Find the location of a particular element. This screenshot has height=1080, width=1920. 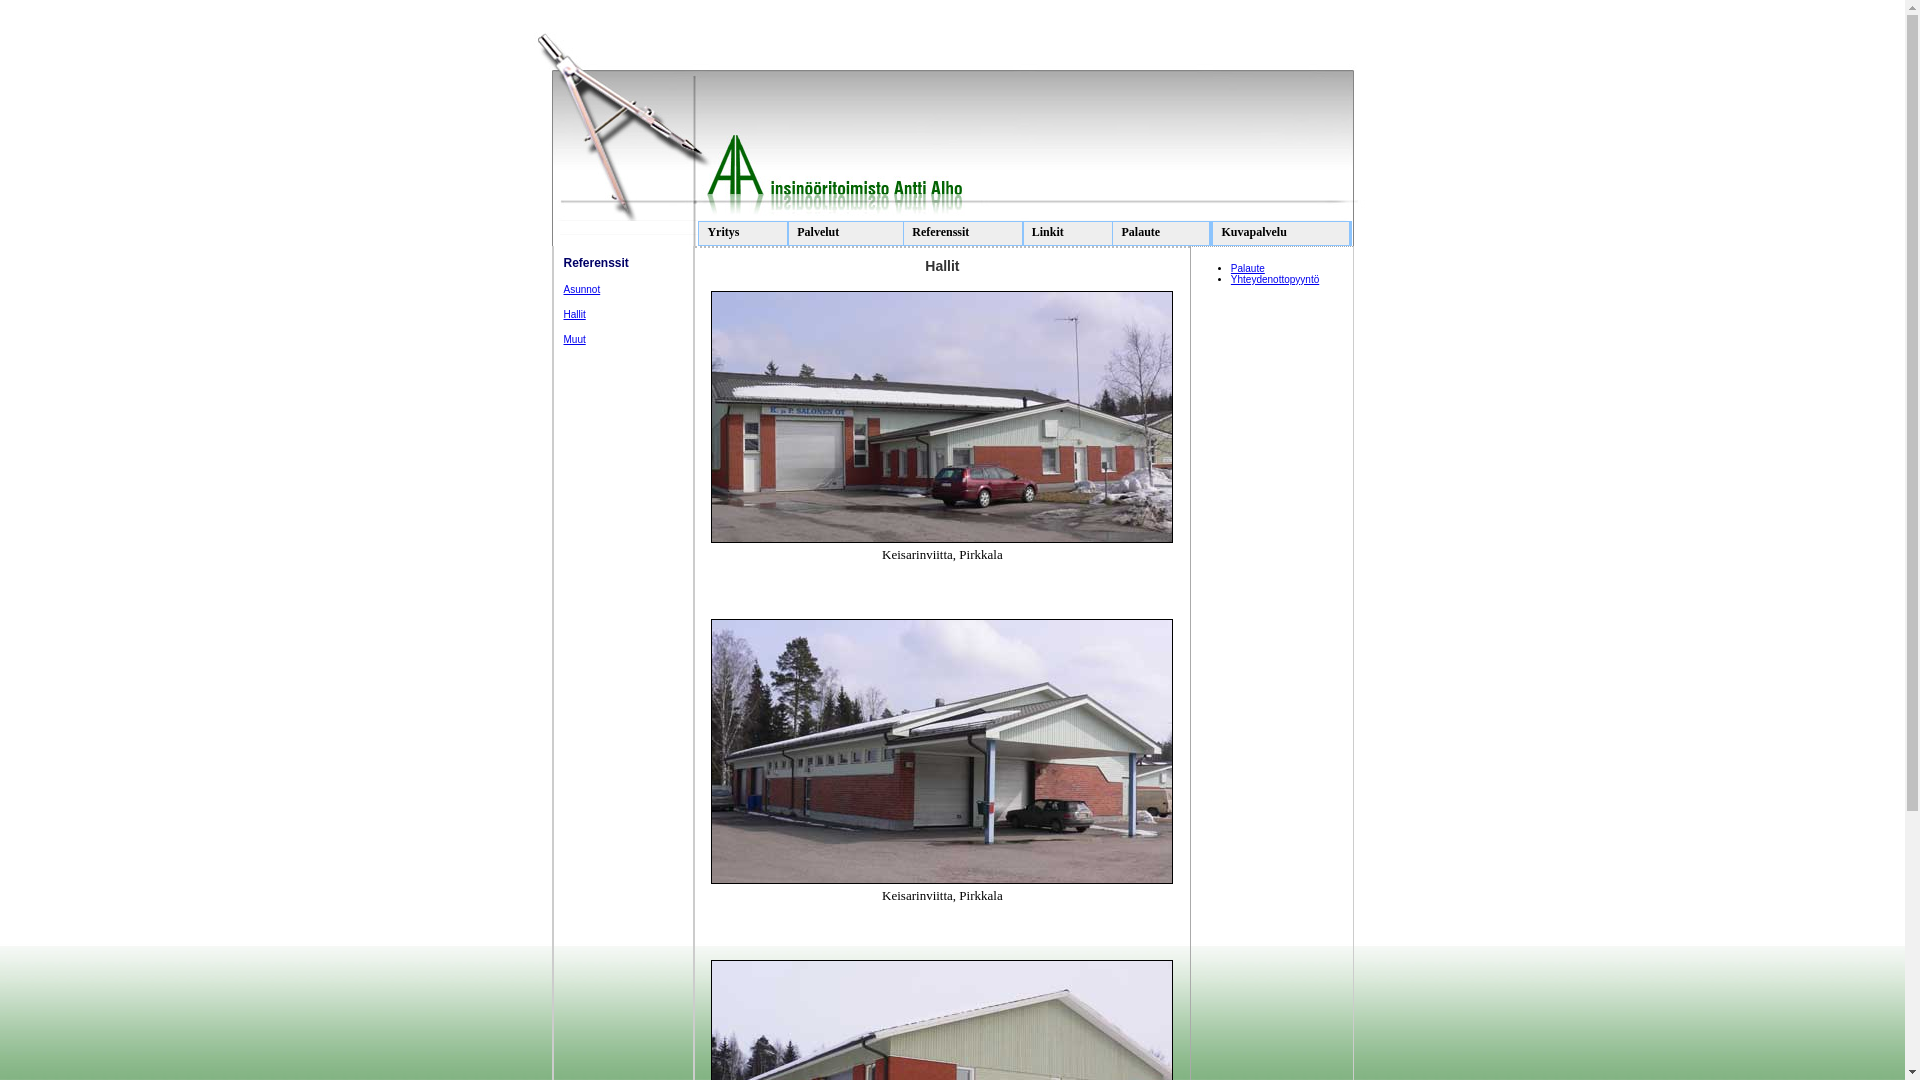

Palaute is located at coordinates (1248, 268).